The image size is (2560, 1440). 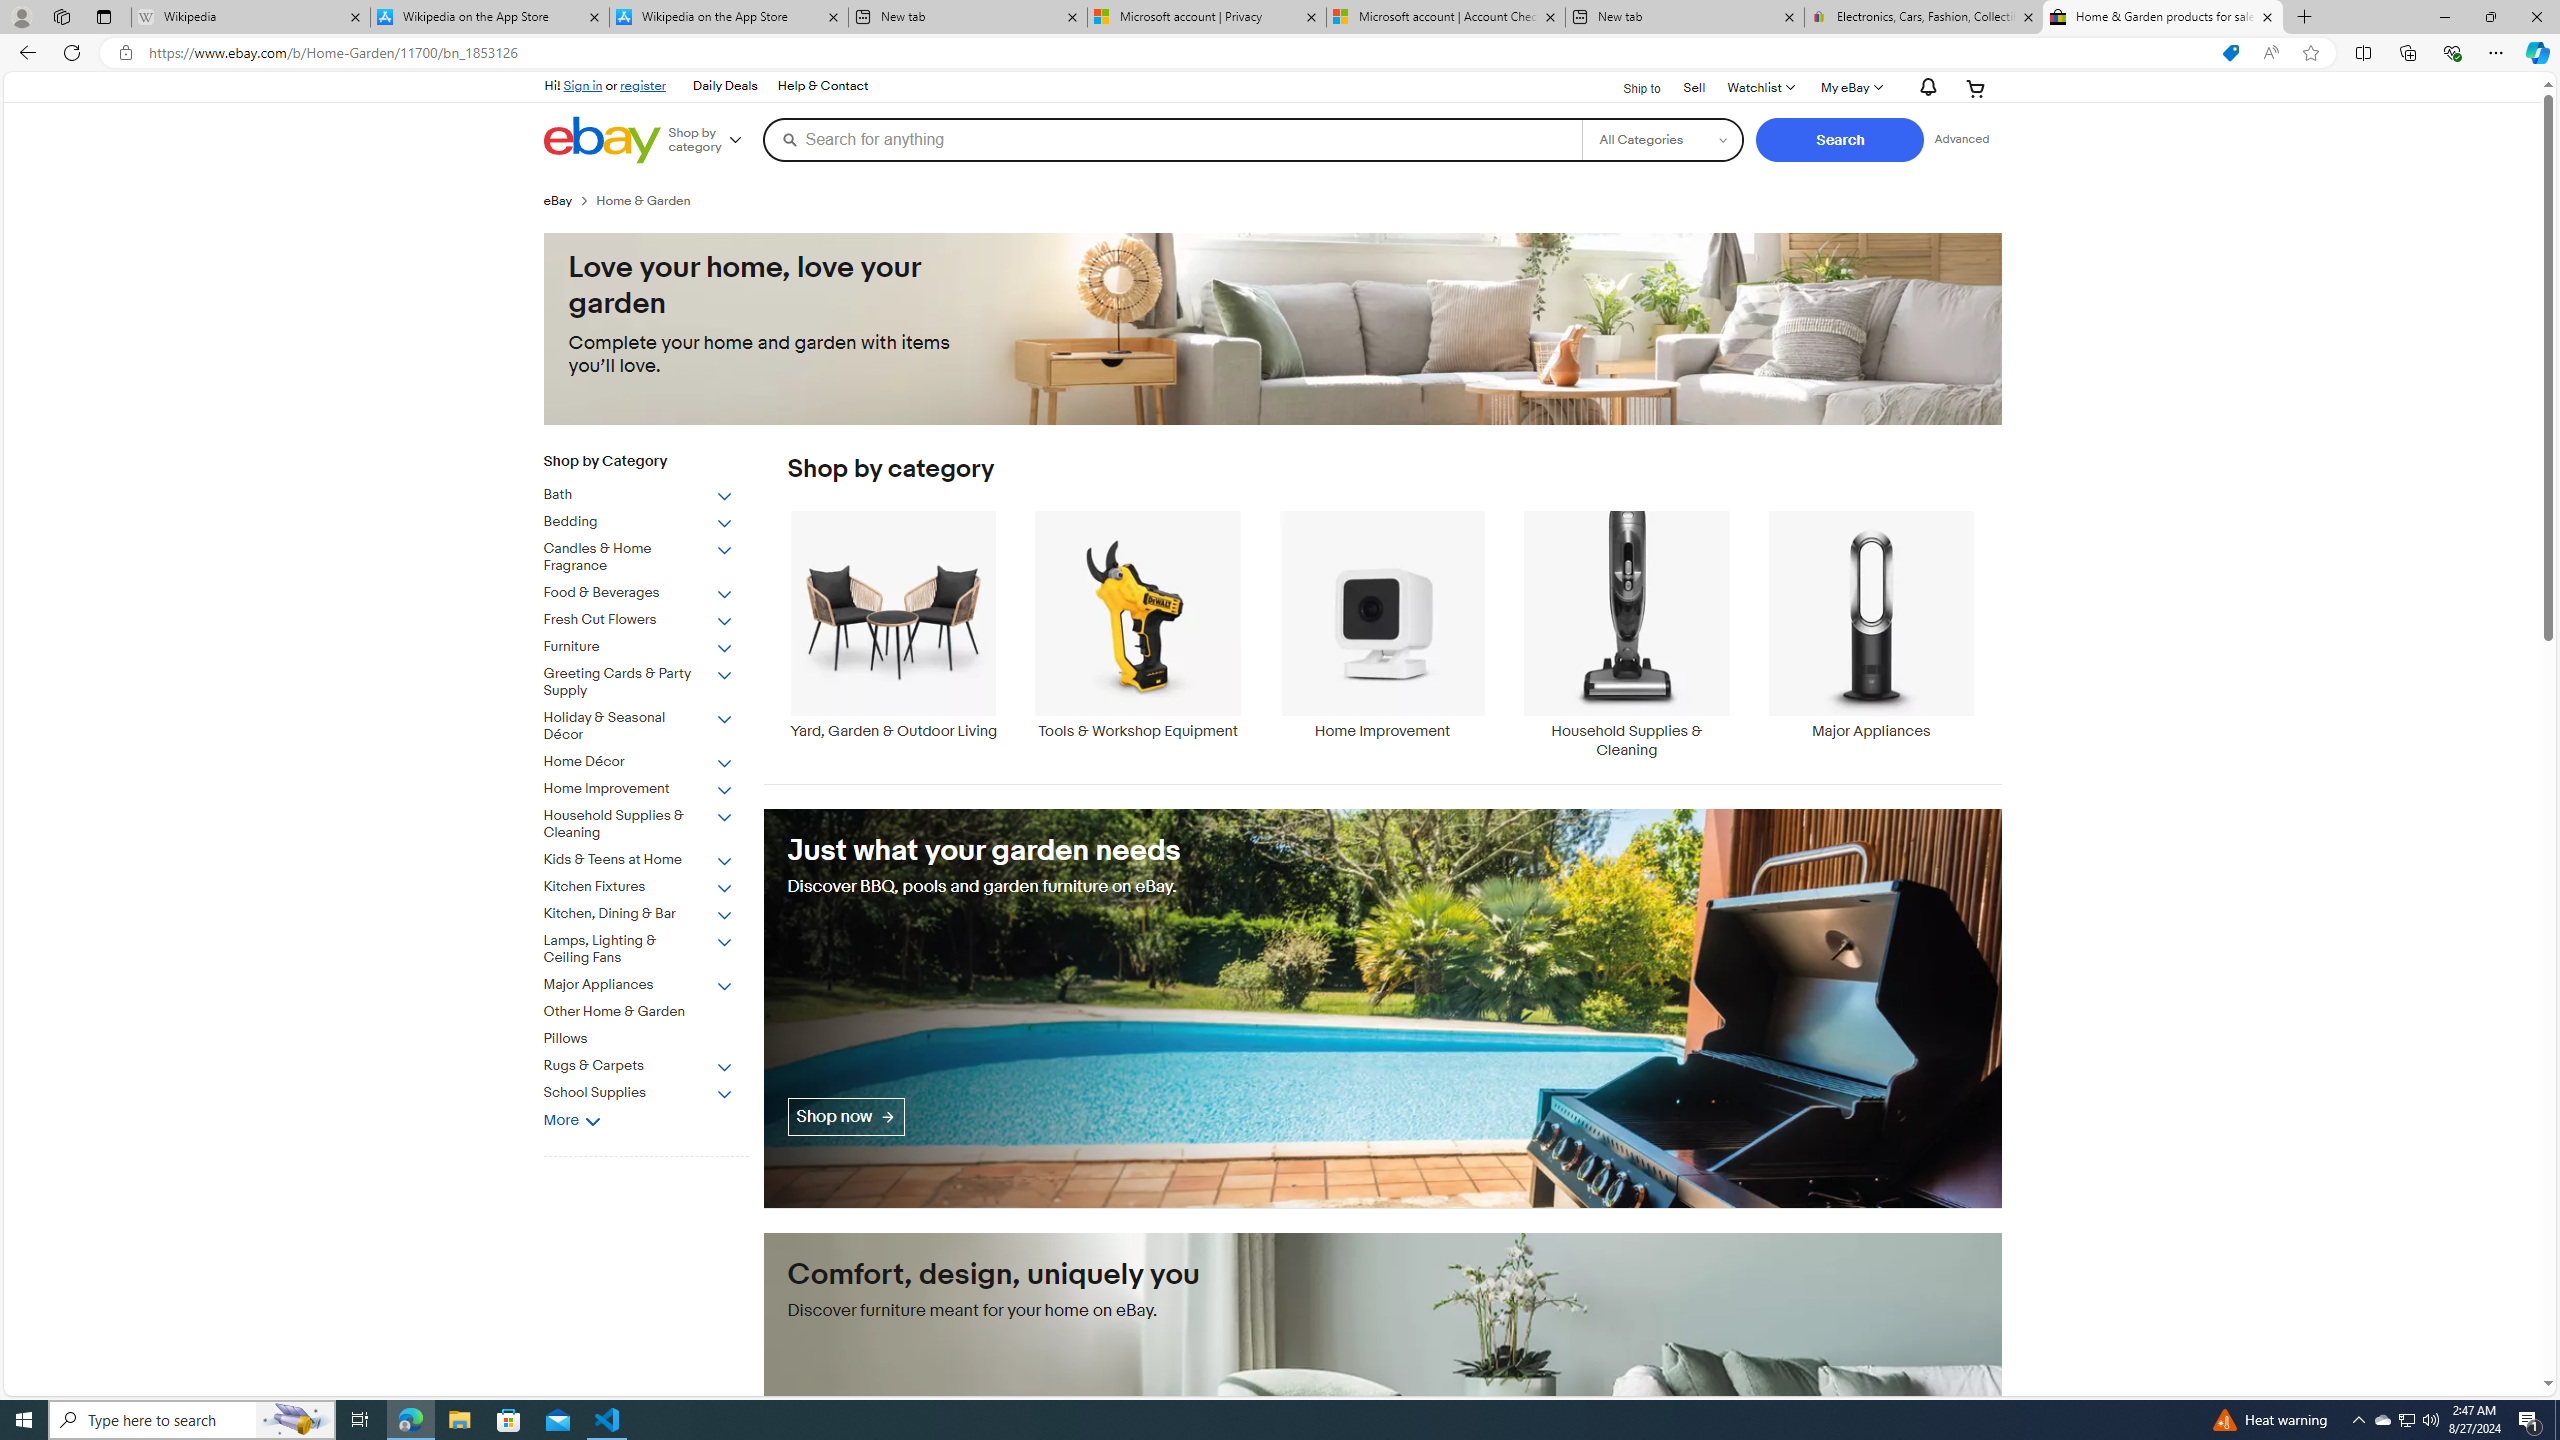 I want to click on Wikipedia - Sleeping, so click(x=250, y=17).